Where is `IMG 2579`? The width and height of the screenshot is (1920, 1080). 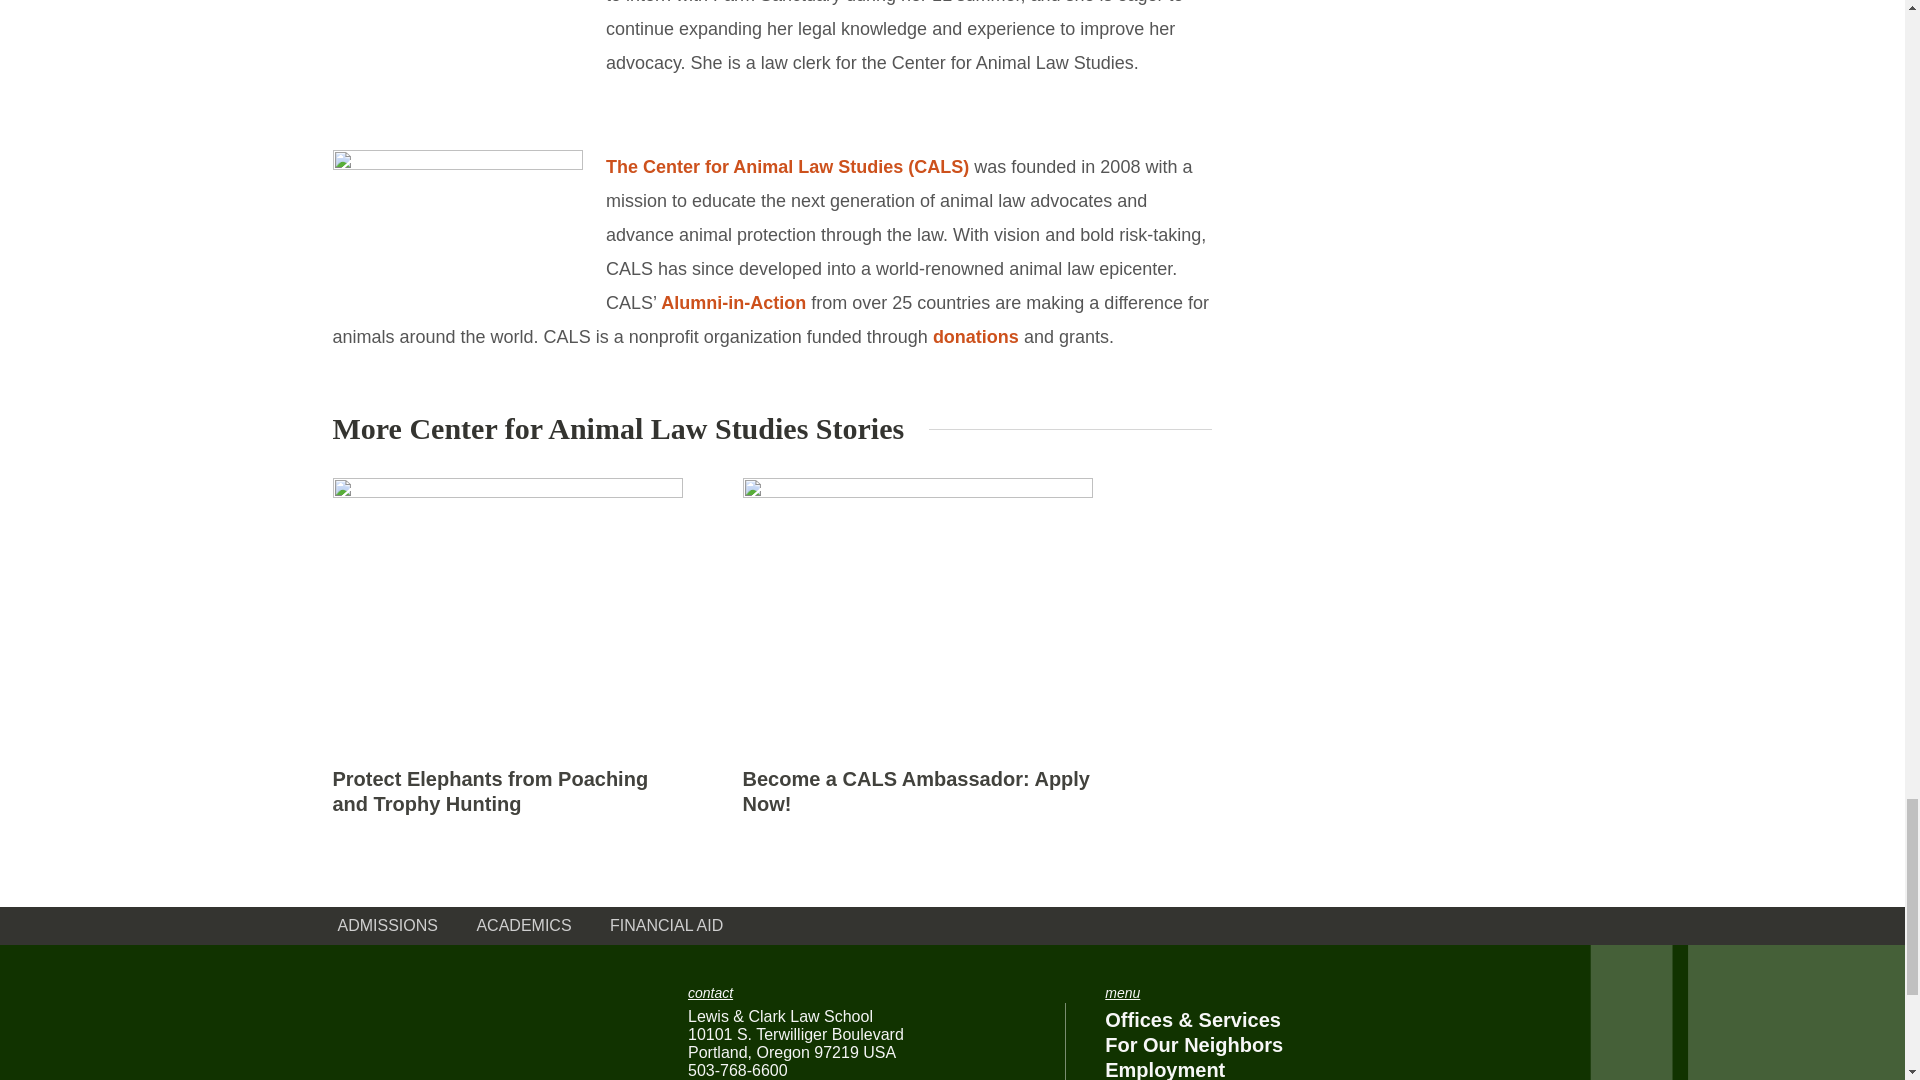
IMG 2579 is located at coordinates (456, 63).